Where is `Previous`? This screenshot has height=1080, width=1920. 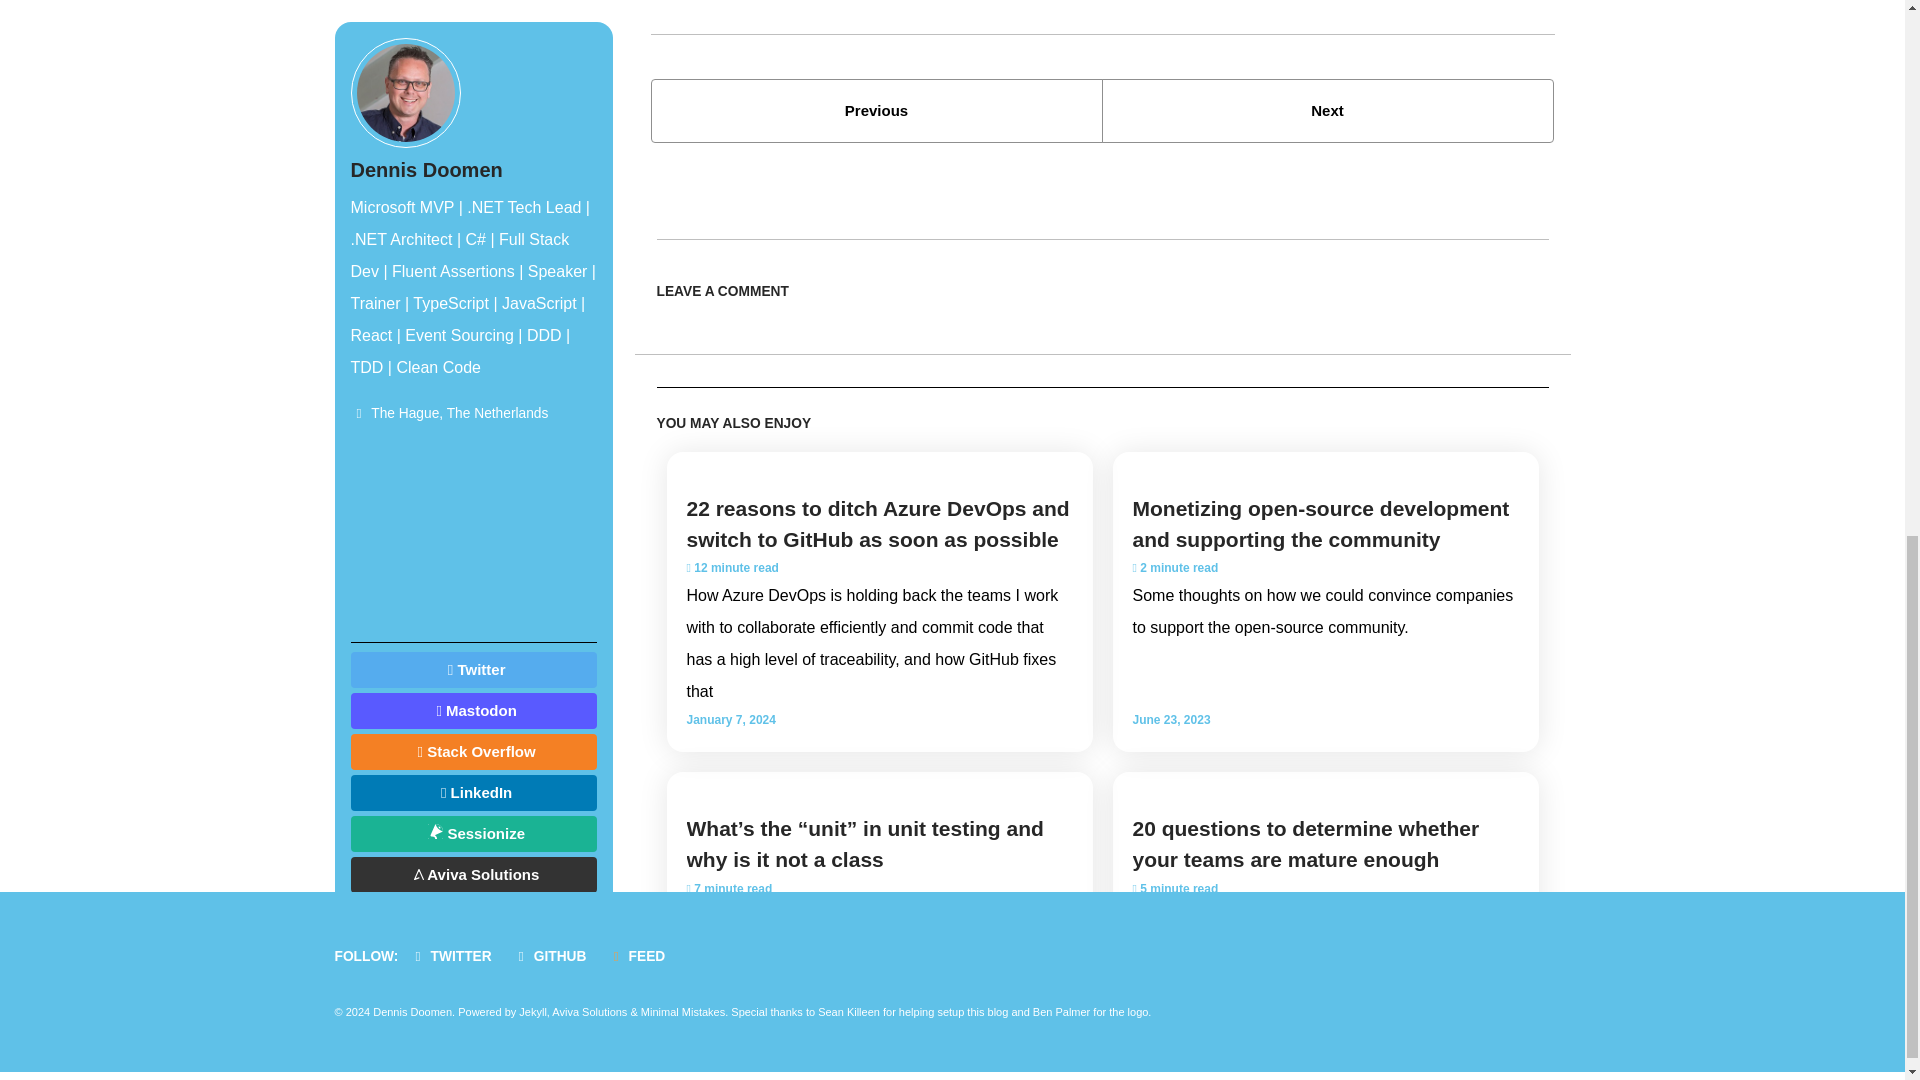
Previous is located at coordinates (876, 110).